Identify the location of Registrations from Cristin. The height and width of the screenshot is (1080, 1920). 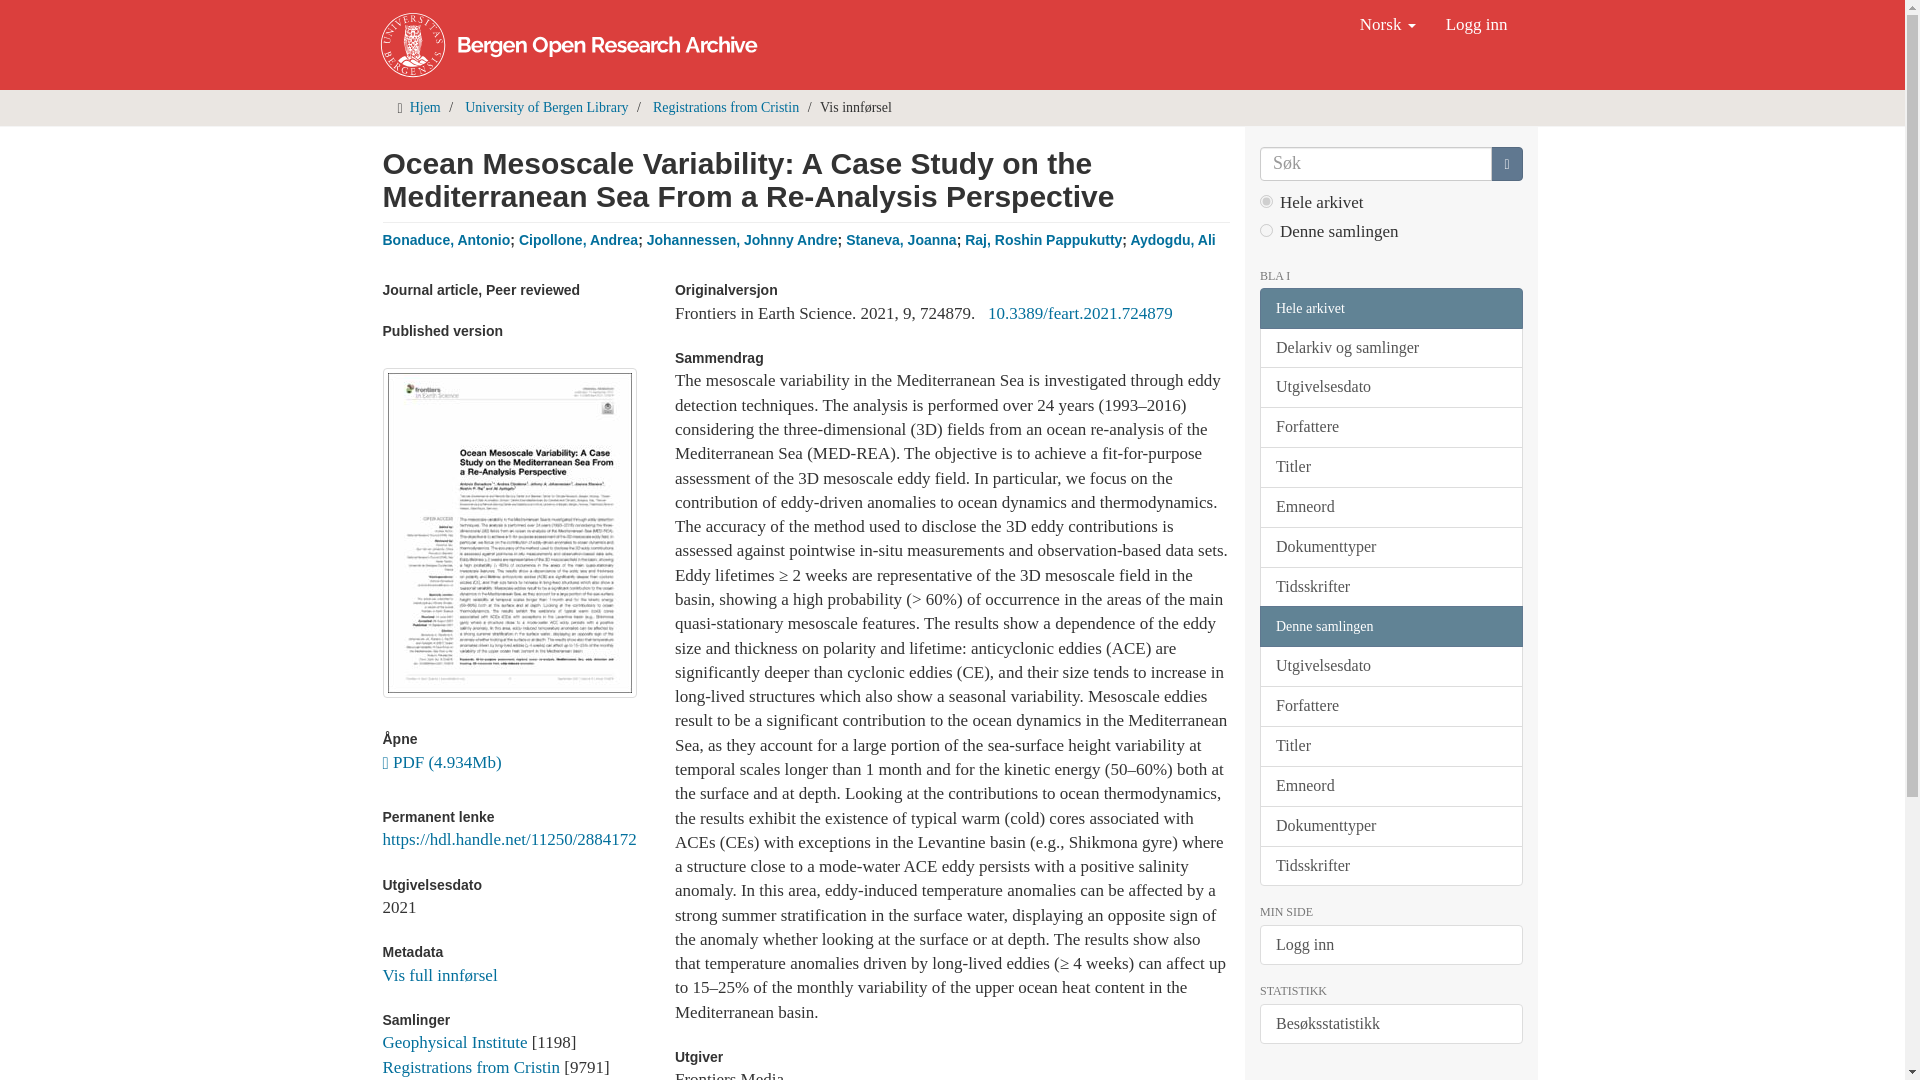
(471, 1067).